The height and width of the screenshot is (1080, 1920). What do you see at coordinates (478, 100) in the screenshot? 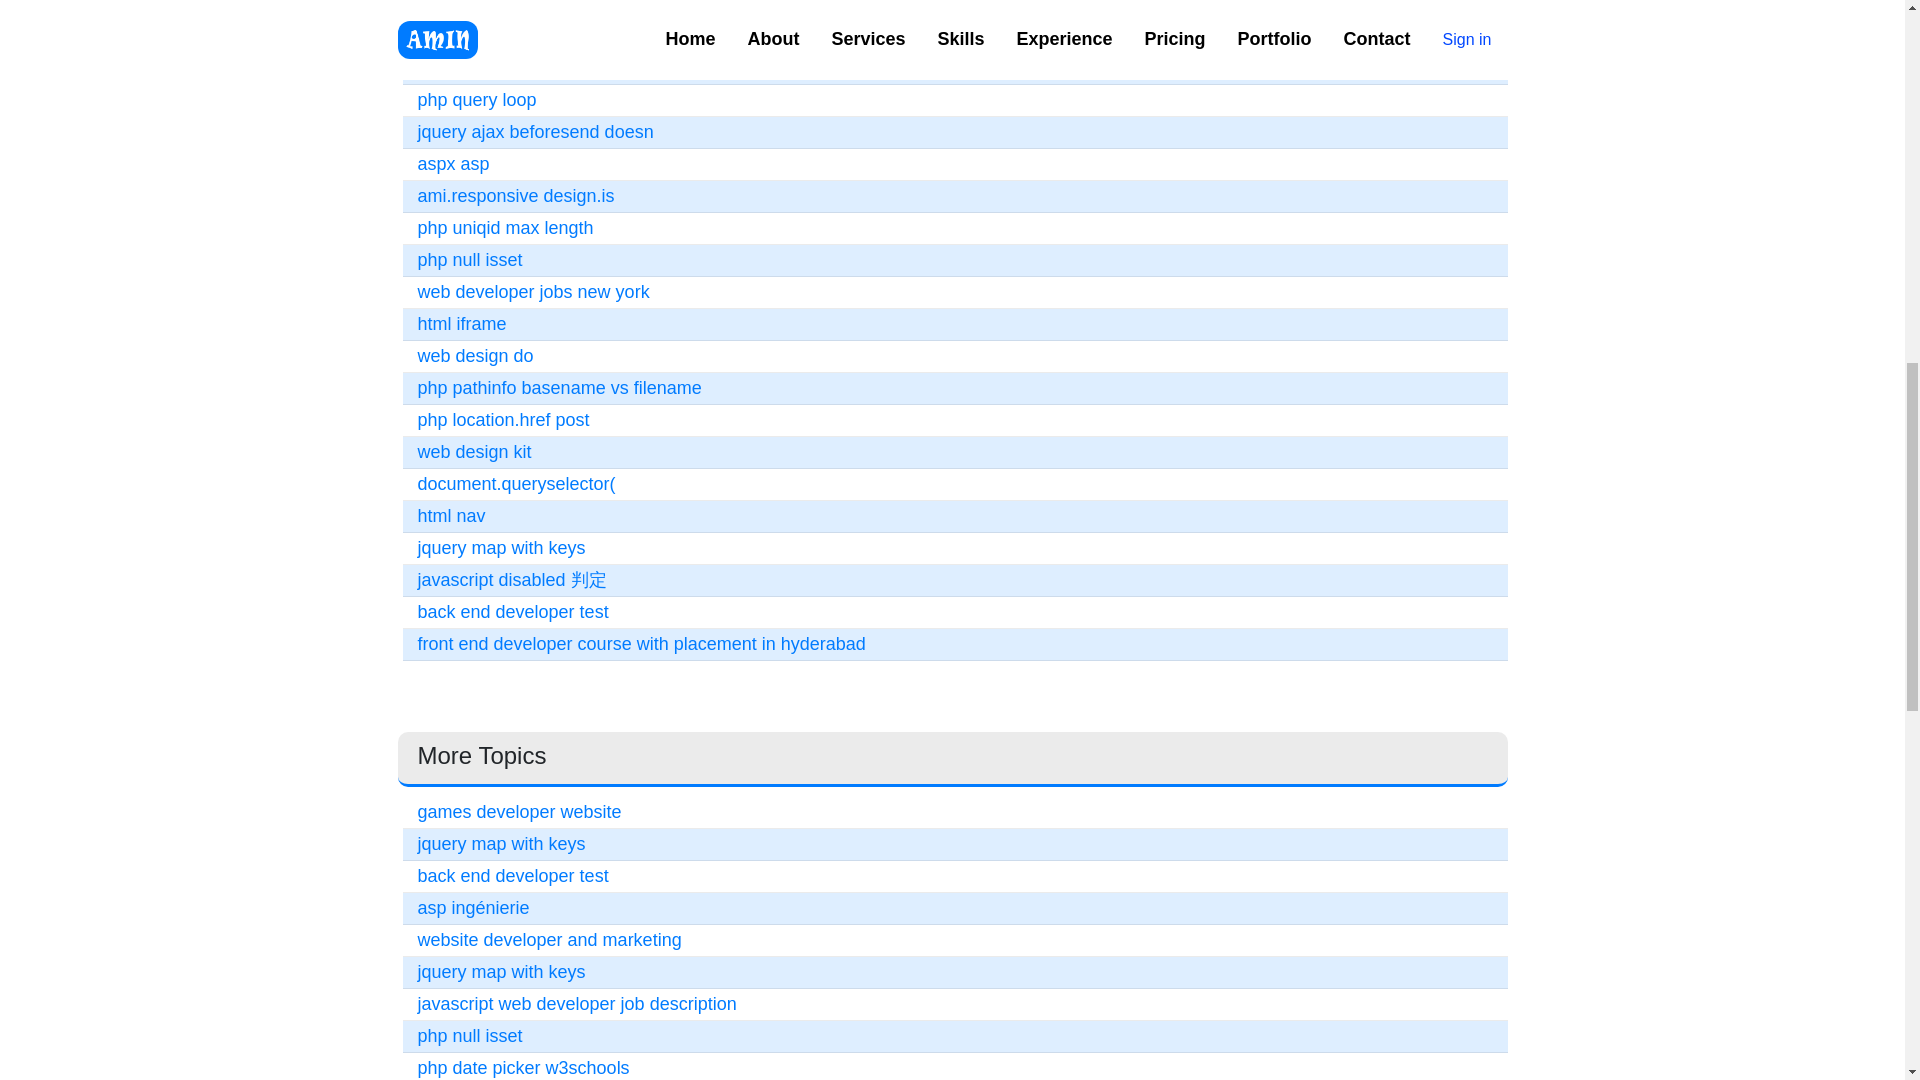
I see `php query loop` at bounding box center [478, 100].